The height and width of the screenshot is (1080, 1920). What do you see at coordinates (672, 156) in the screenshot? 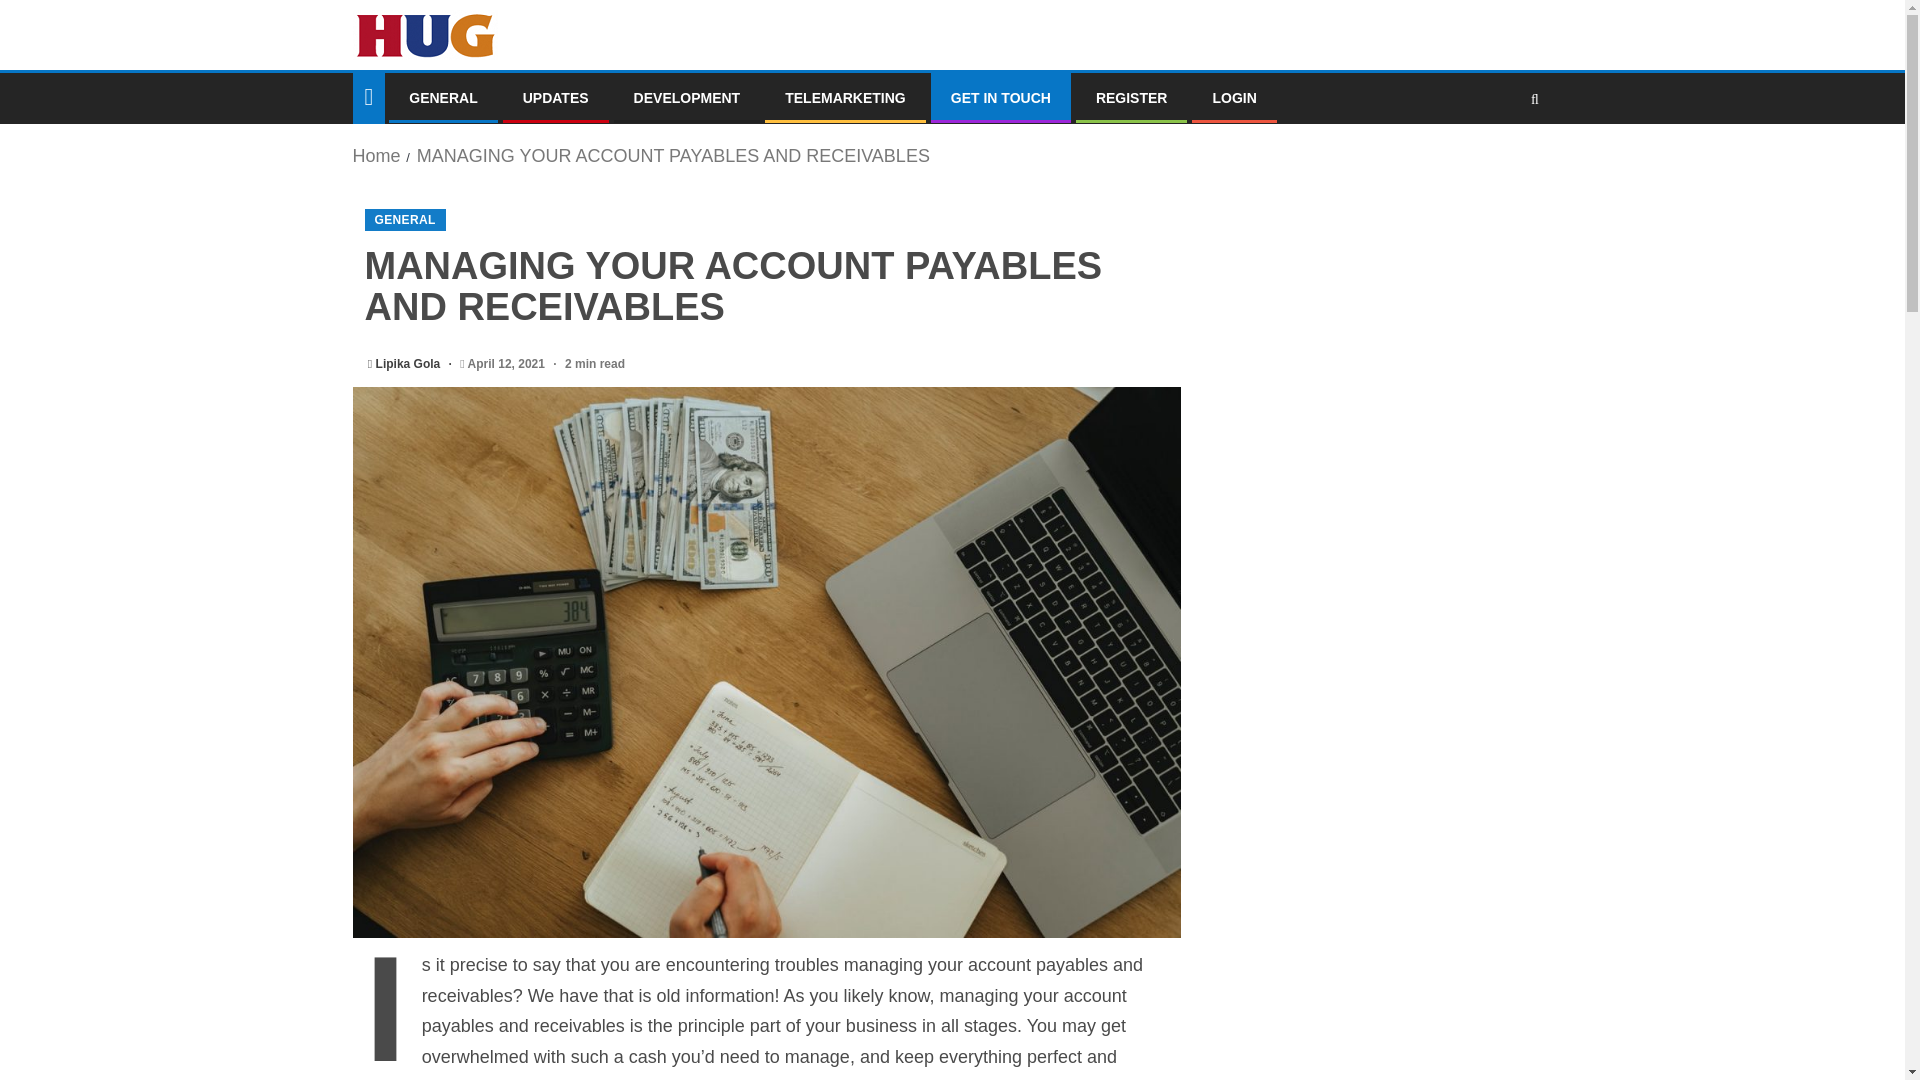
I see `MANAGING YOUR ACCOUNT PAYABLES AND RECEIVABLES` at bounding box center [672, 156].